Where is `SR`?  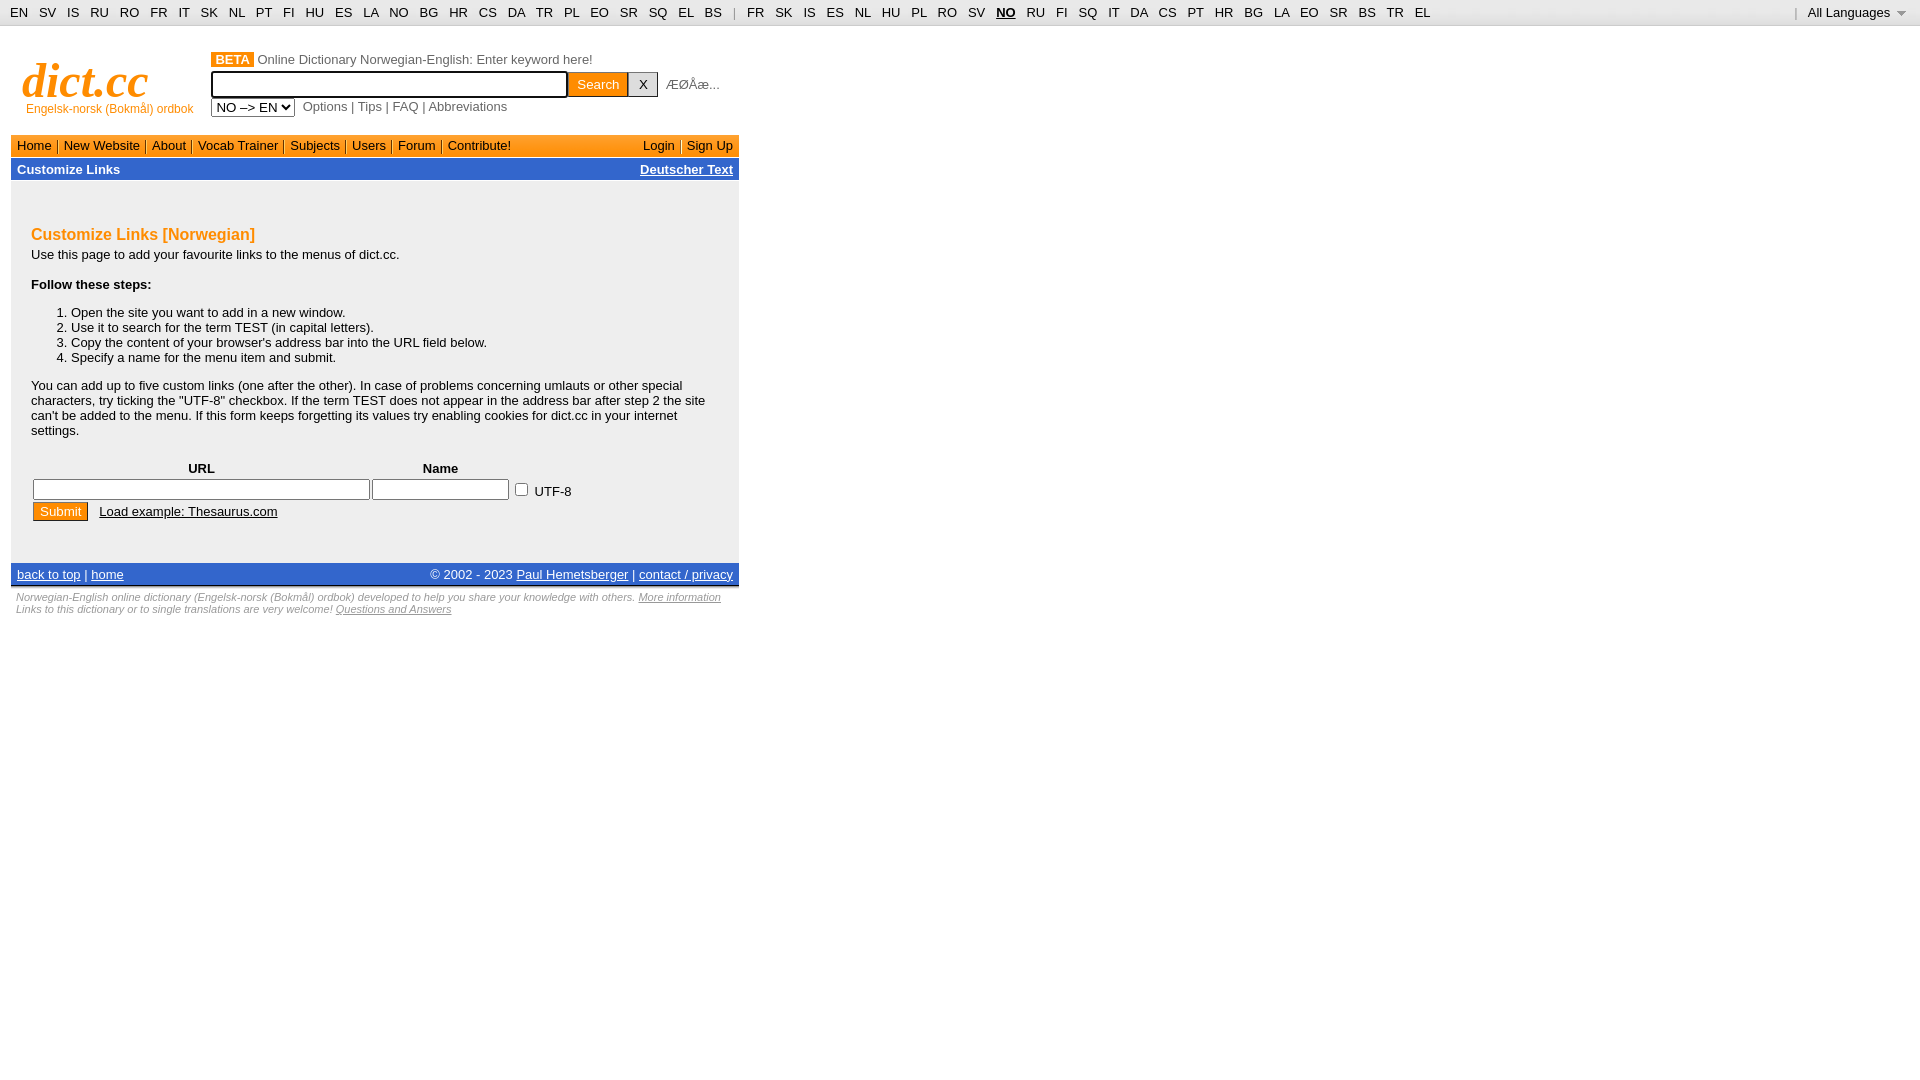 SR is located at coordinates (629, 12).